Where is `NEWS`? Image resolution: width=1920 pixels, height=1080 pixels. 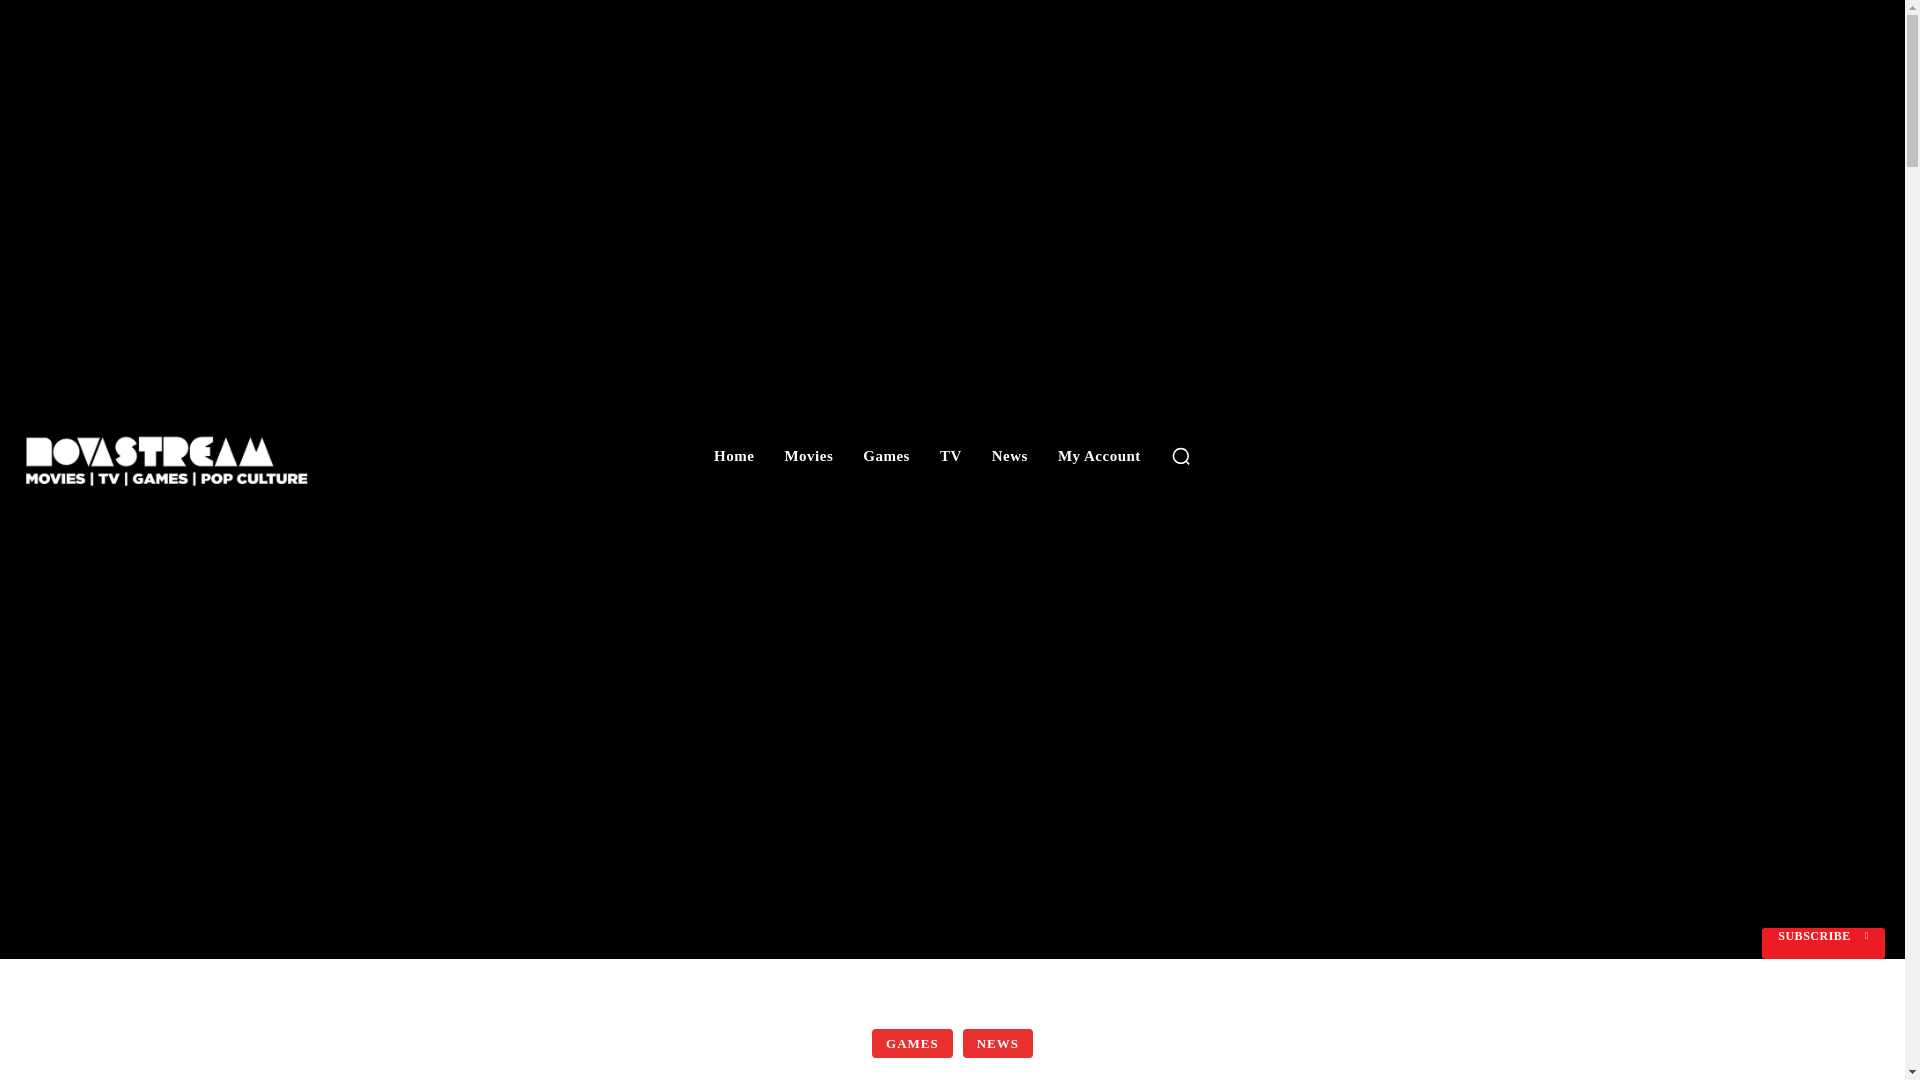 NEWS is located at coordinates (998, 1044).